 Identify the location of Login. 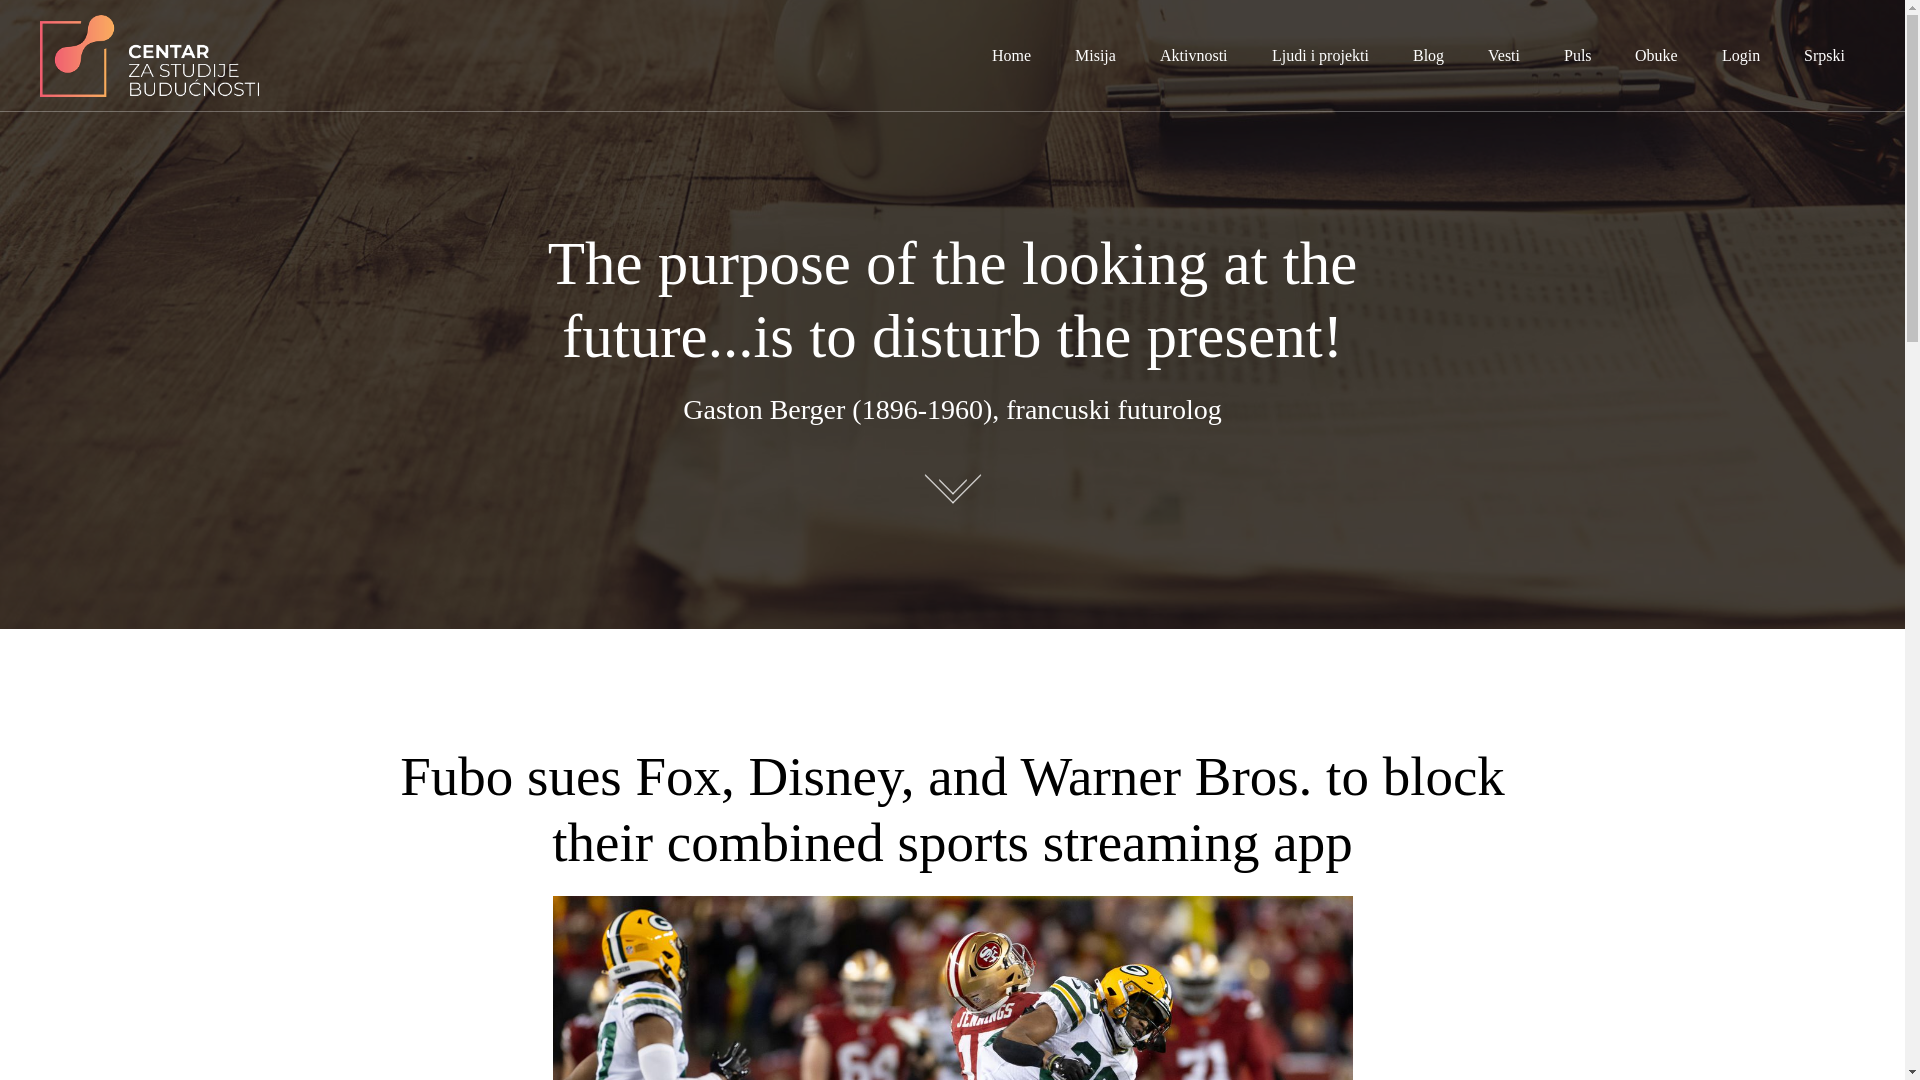
(1741, 55).